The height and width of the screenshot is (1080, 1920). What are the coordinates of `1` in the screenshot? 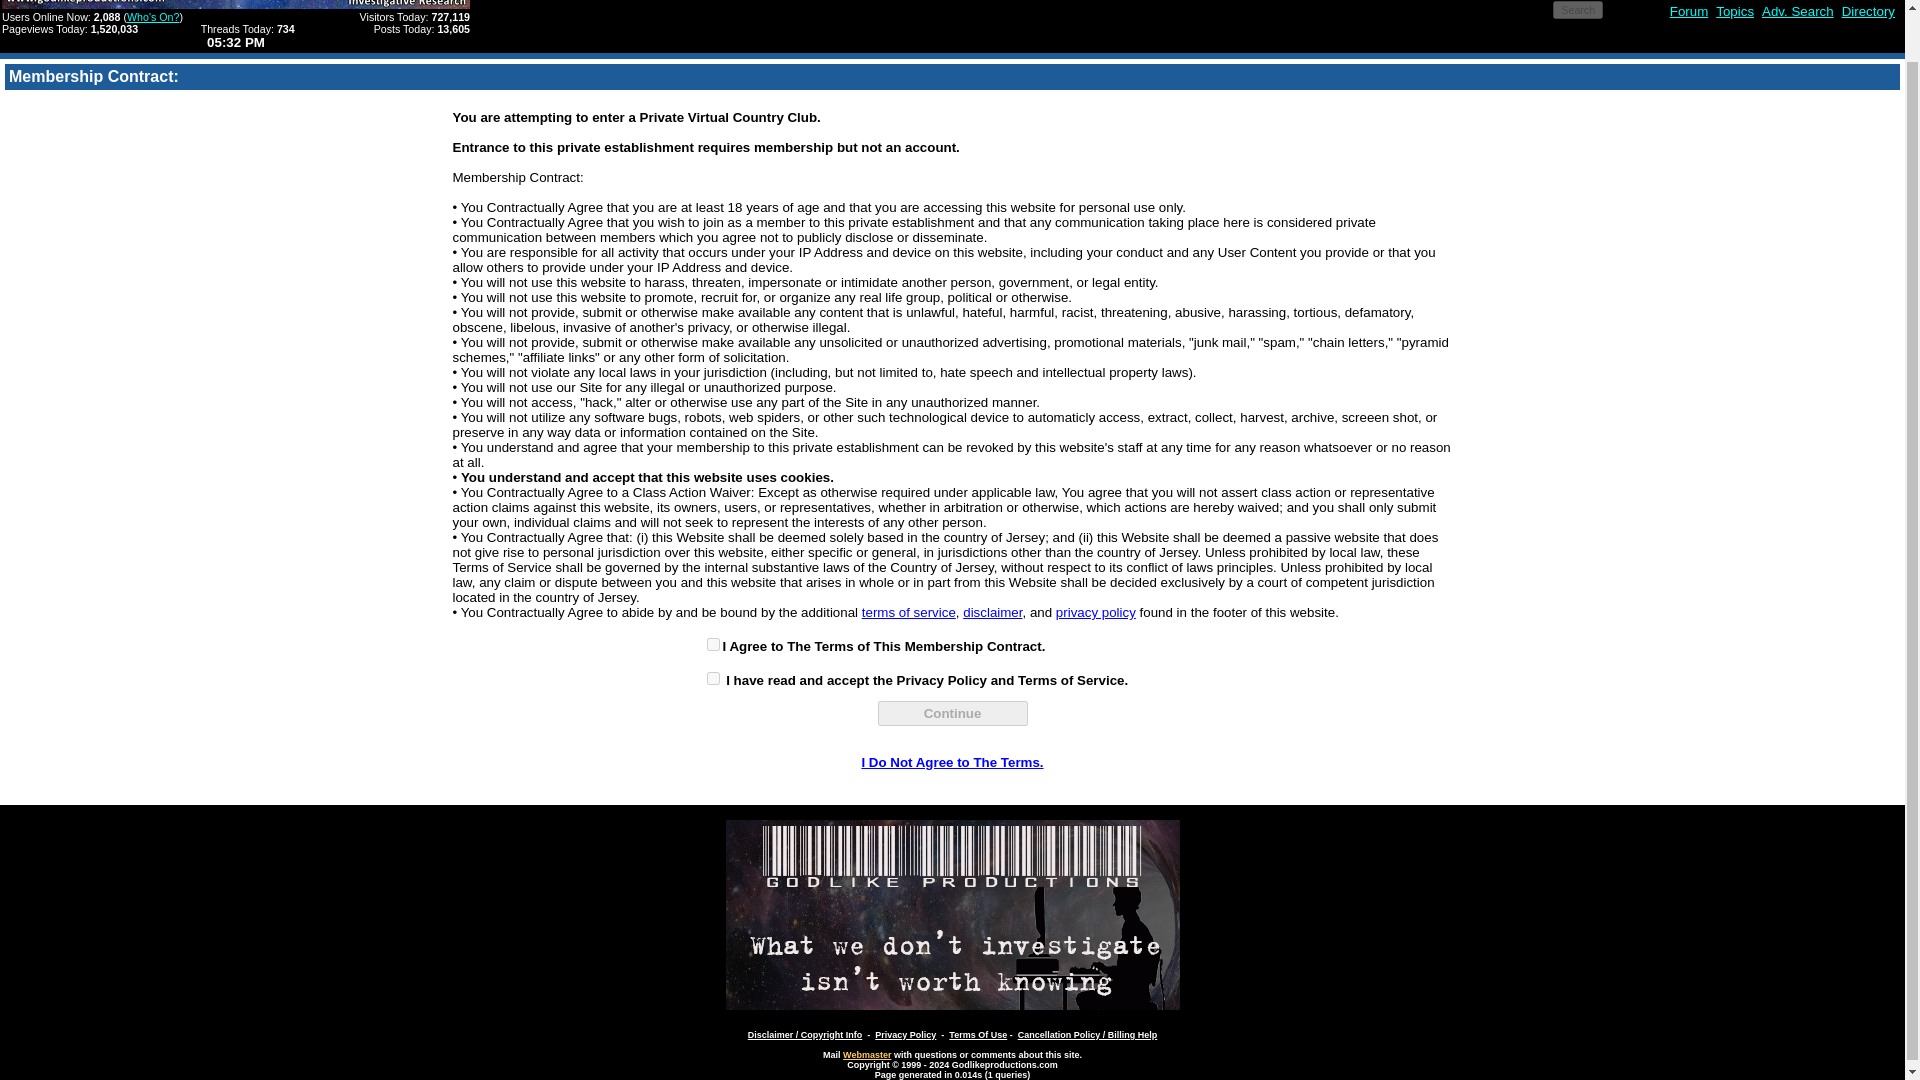 It's located at (712, 644).